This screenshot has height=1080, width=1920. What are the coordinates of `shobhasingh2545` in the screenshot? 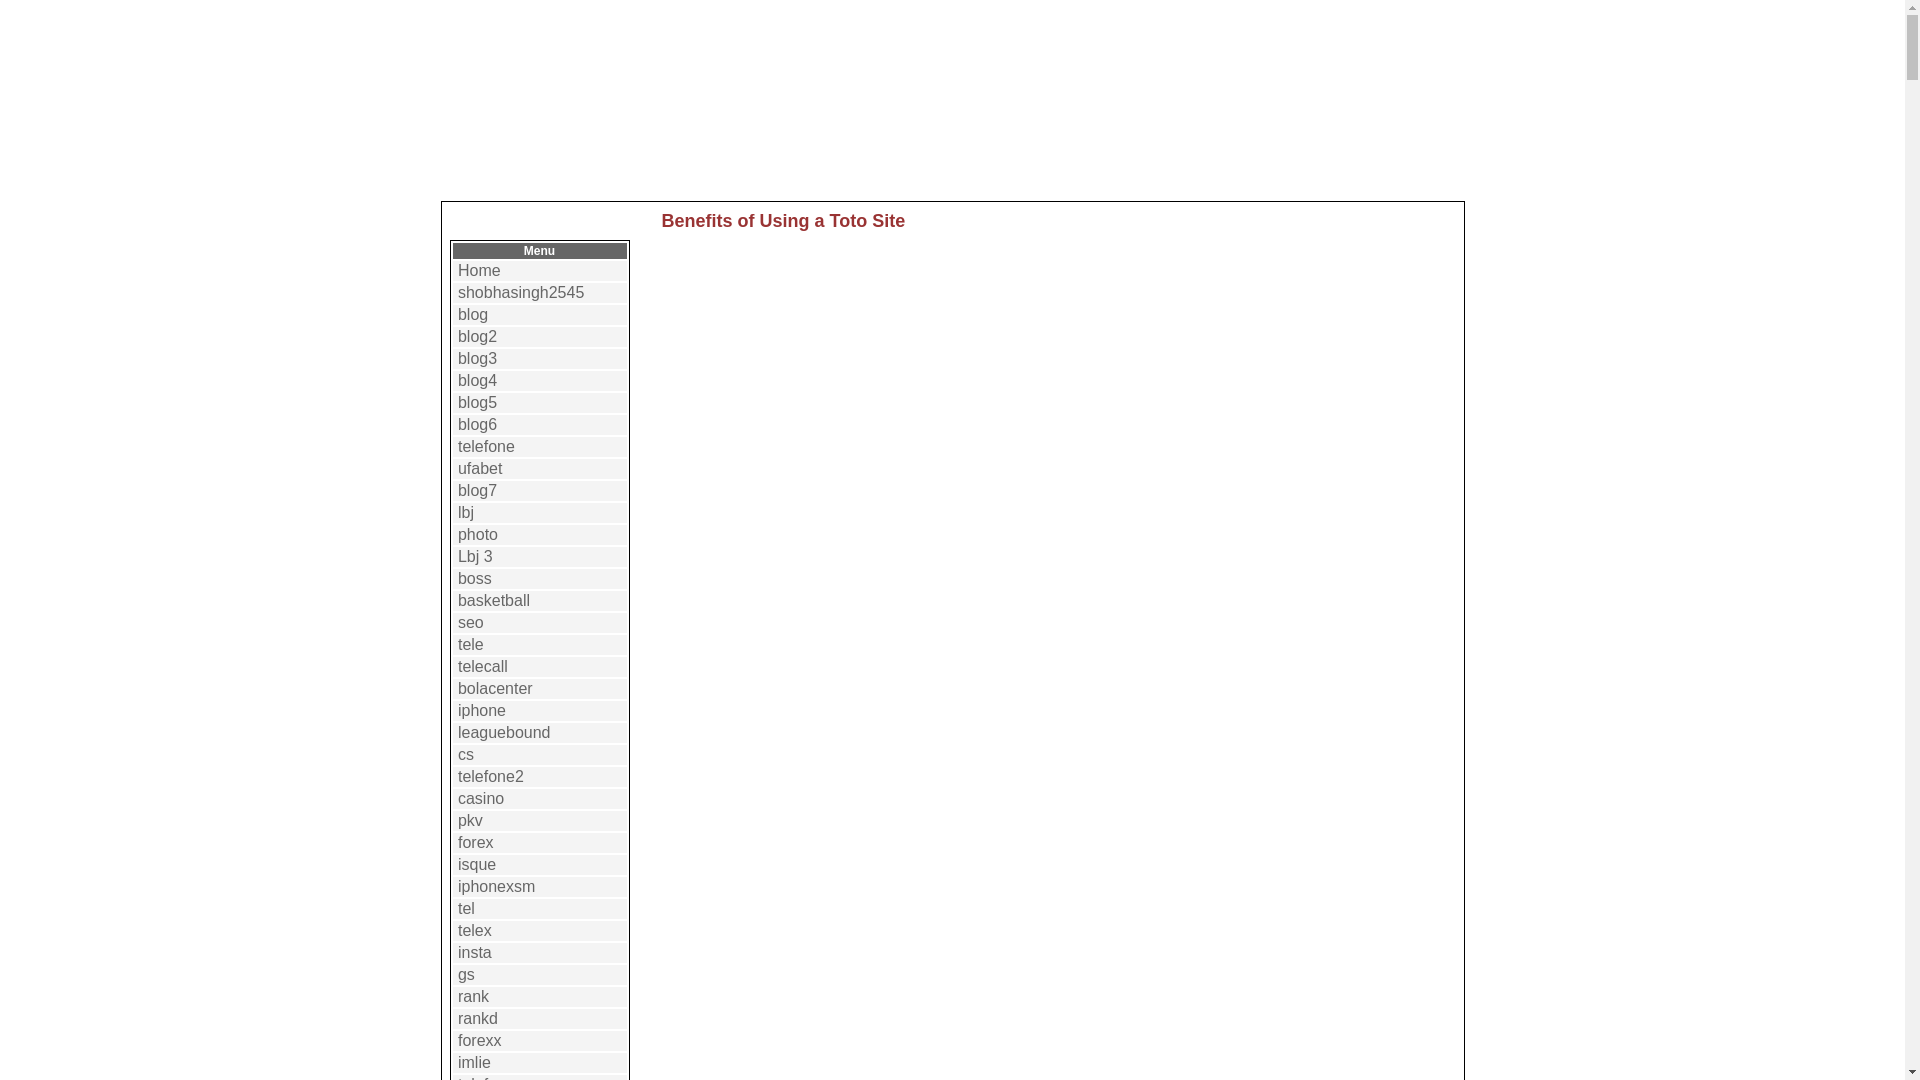 It's located at (520, 292).